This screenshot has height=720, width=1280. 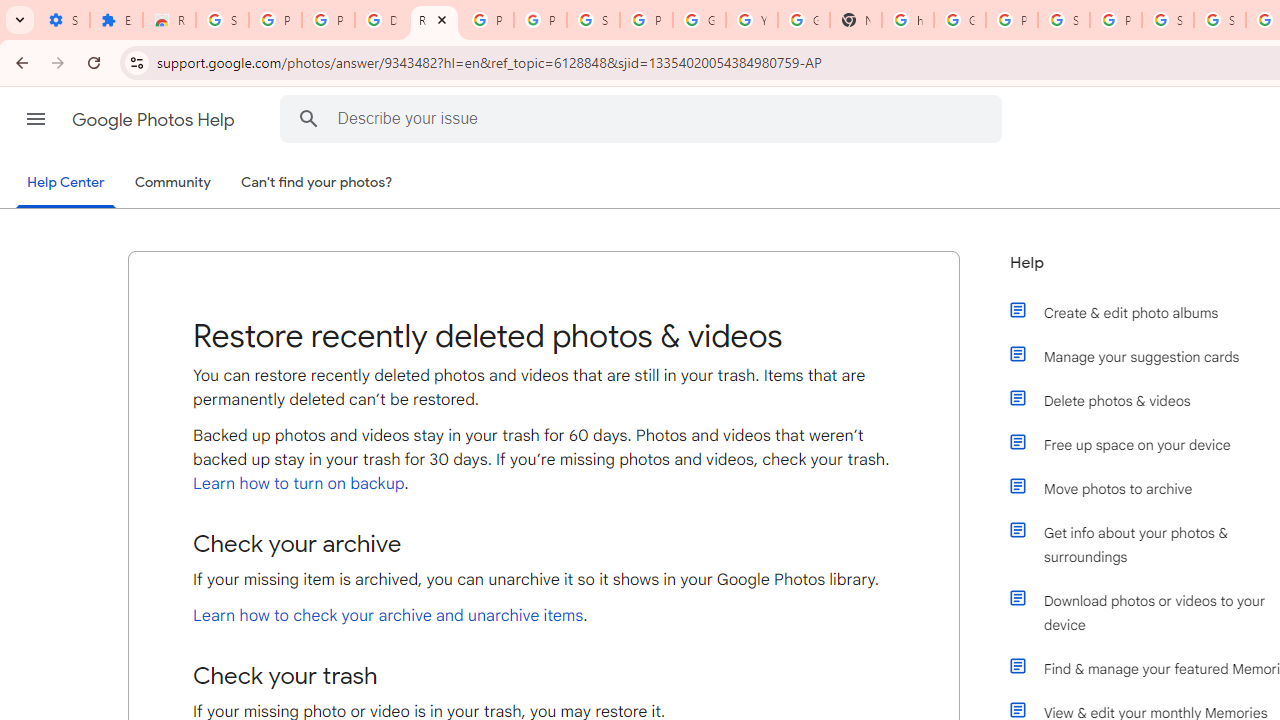 What do you see at coordinates (441, 19) in the screenshot?
I see `Close` at bounding box center [441, 19].